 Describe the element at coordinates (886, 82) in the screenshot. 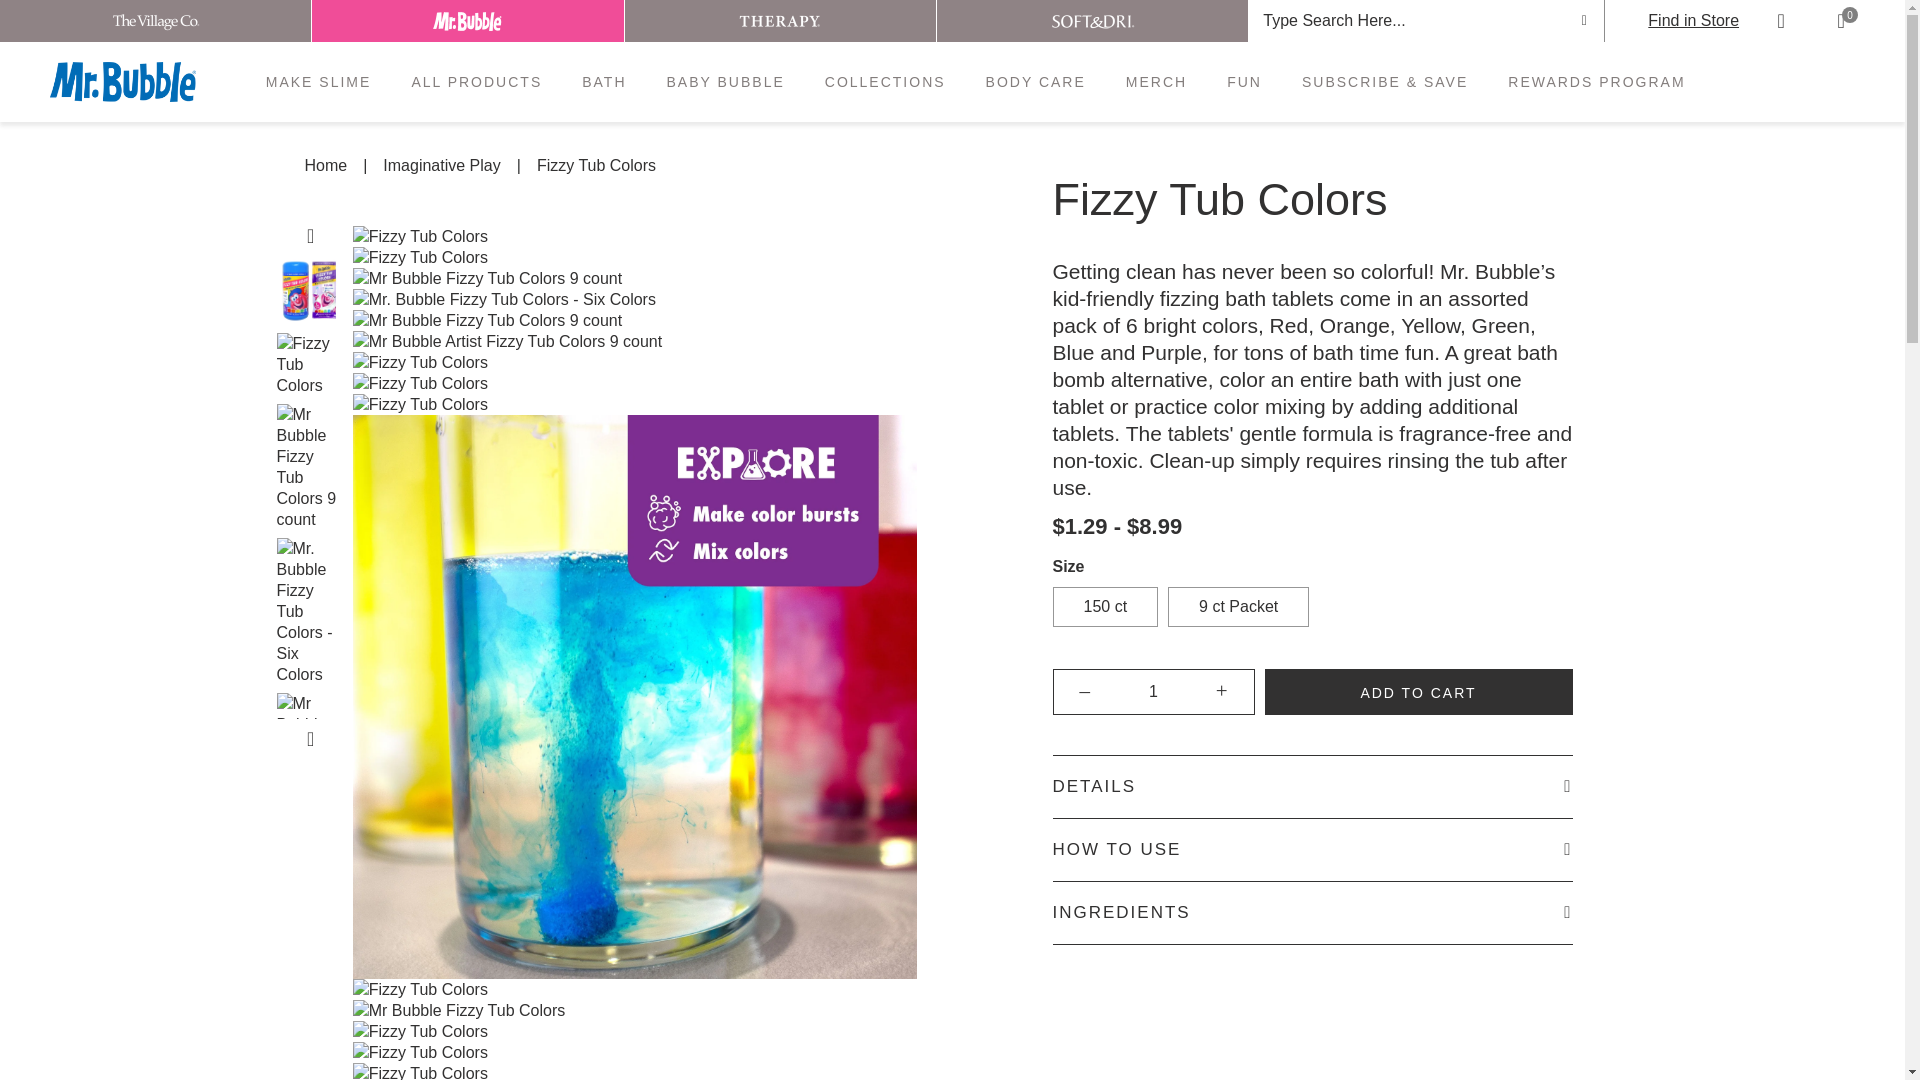

I see `COLLECTIONS` at that location.